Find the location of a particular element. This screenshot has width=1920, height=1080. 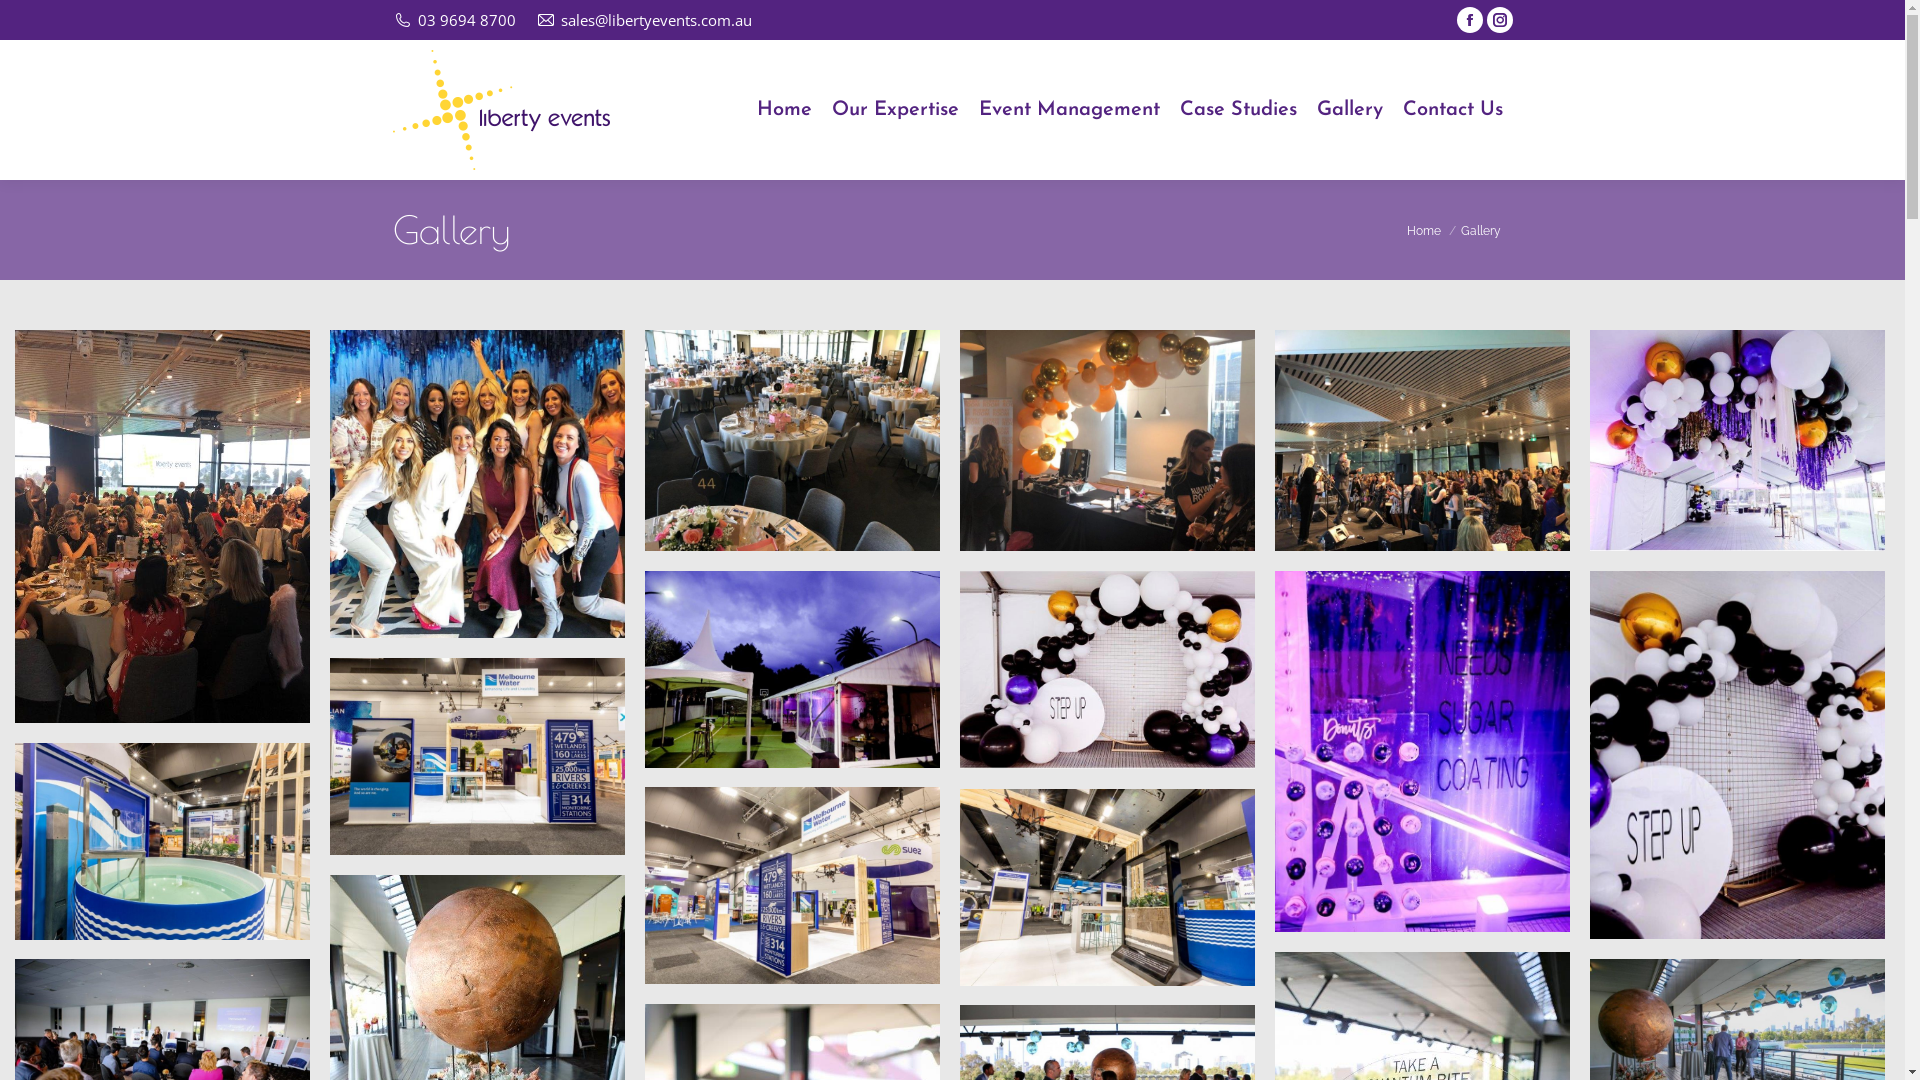

1.9 is located at coordinates (1738, 440).